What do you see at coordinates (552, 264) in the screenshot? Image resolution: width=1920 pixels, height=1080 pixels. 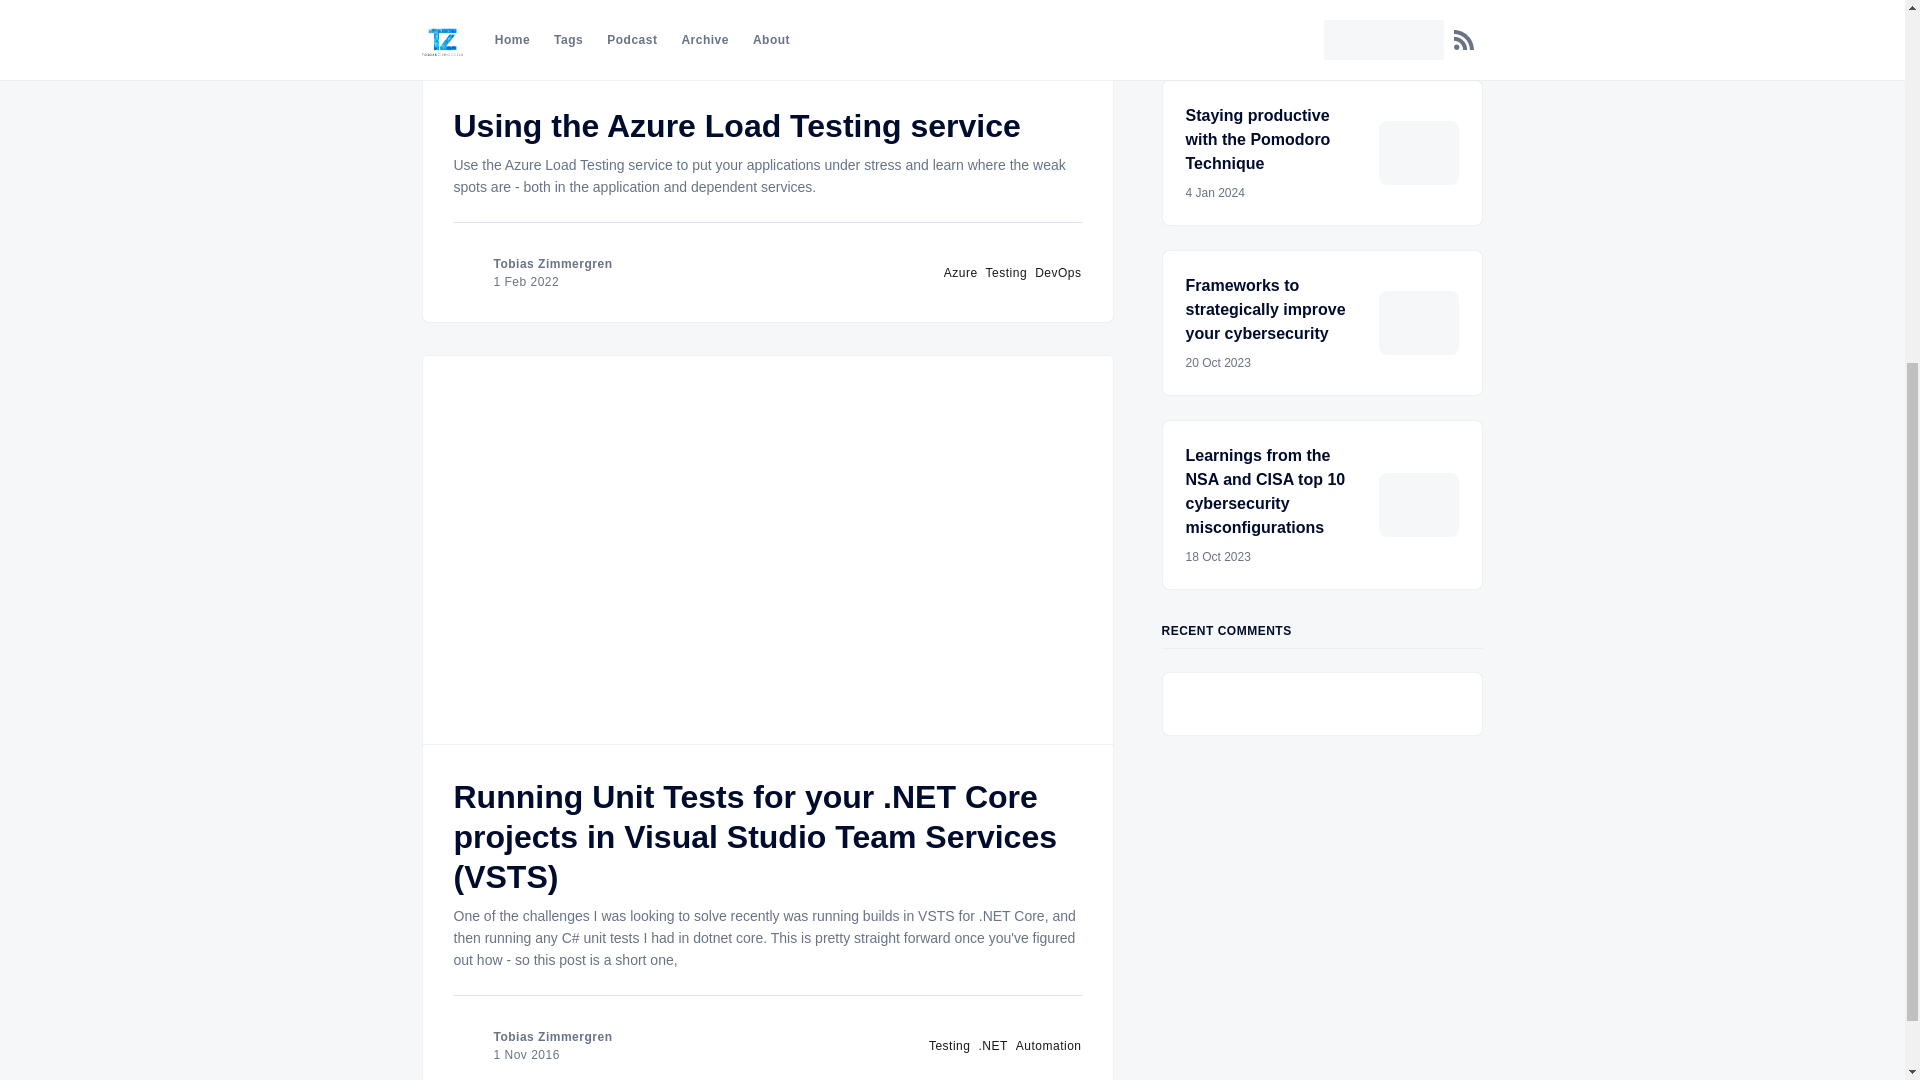 I see `.NET` at bounding box center [552, 264].